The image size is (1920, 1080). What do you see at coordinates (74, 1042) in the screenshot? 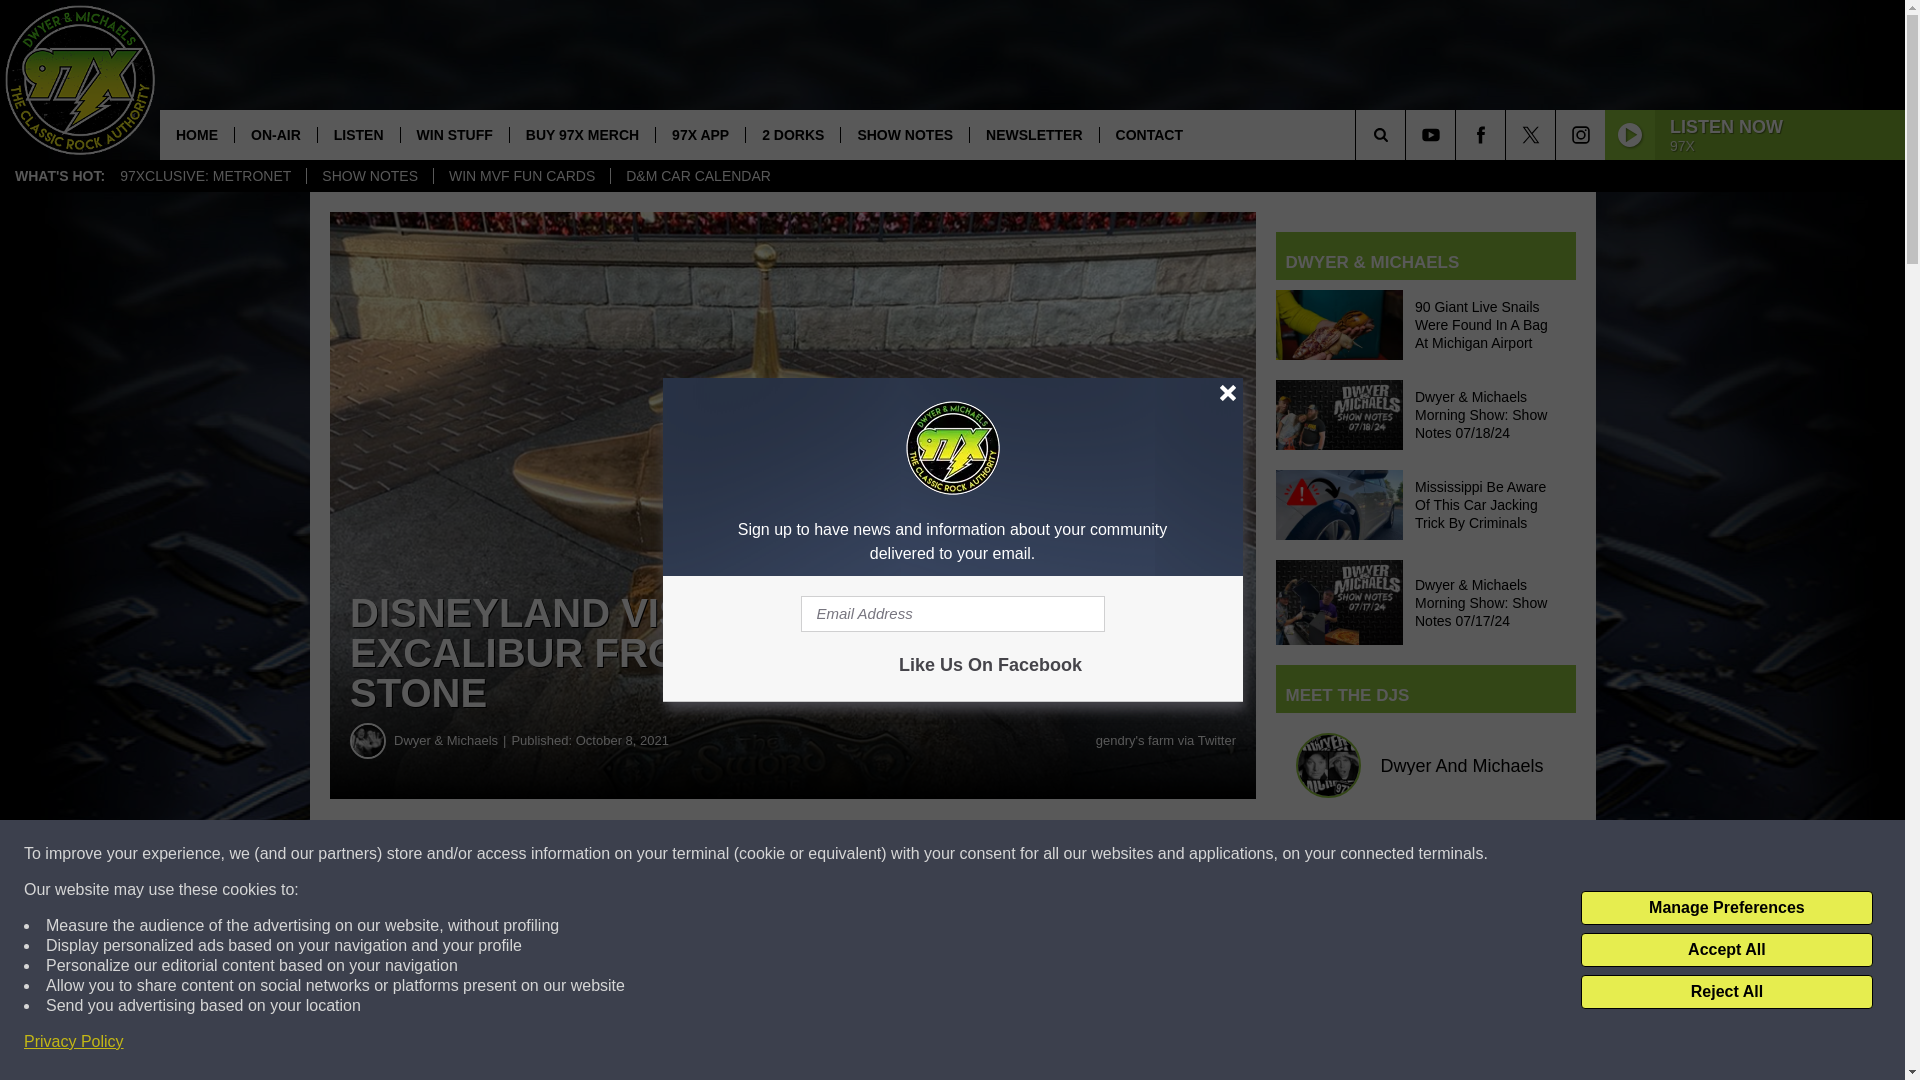
I see `Privacy Policy` at bounding box center [74, 1042].